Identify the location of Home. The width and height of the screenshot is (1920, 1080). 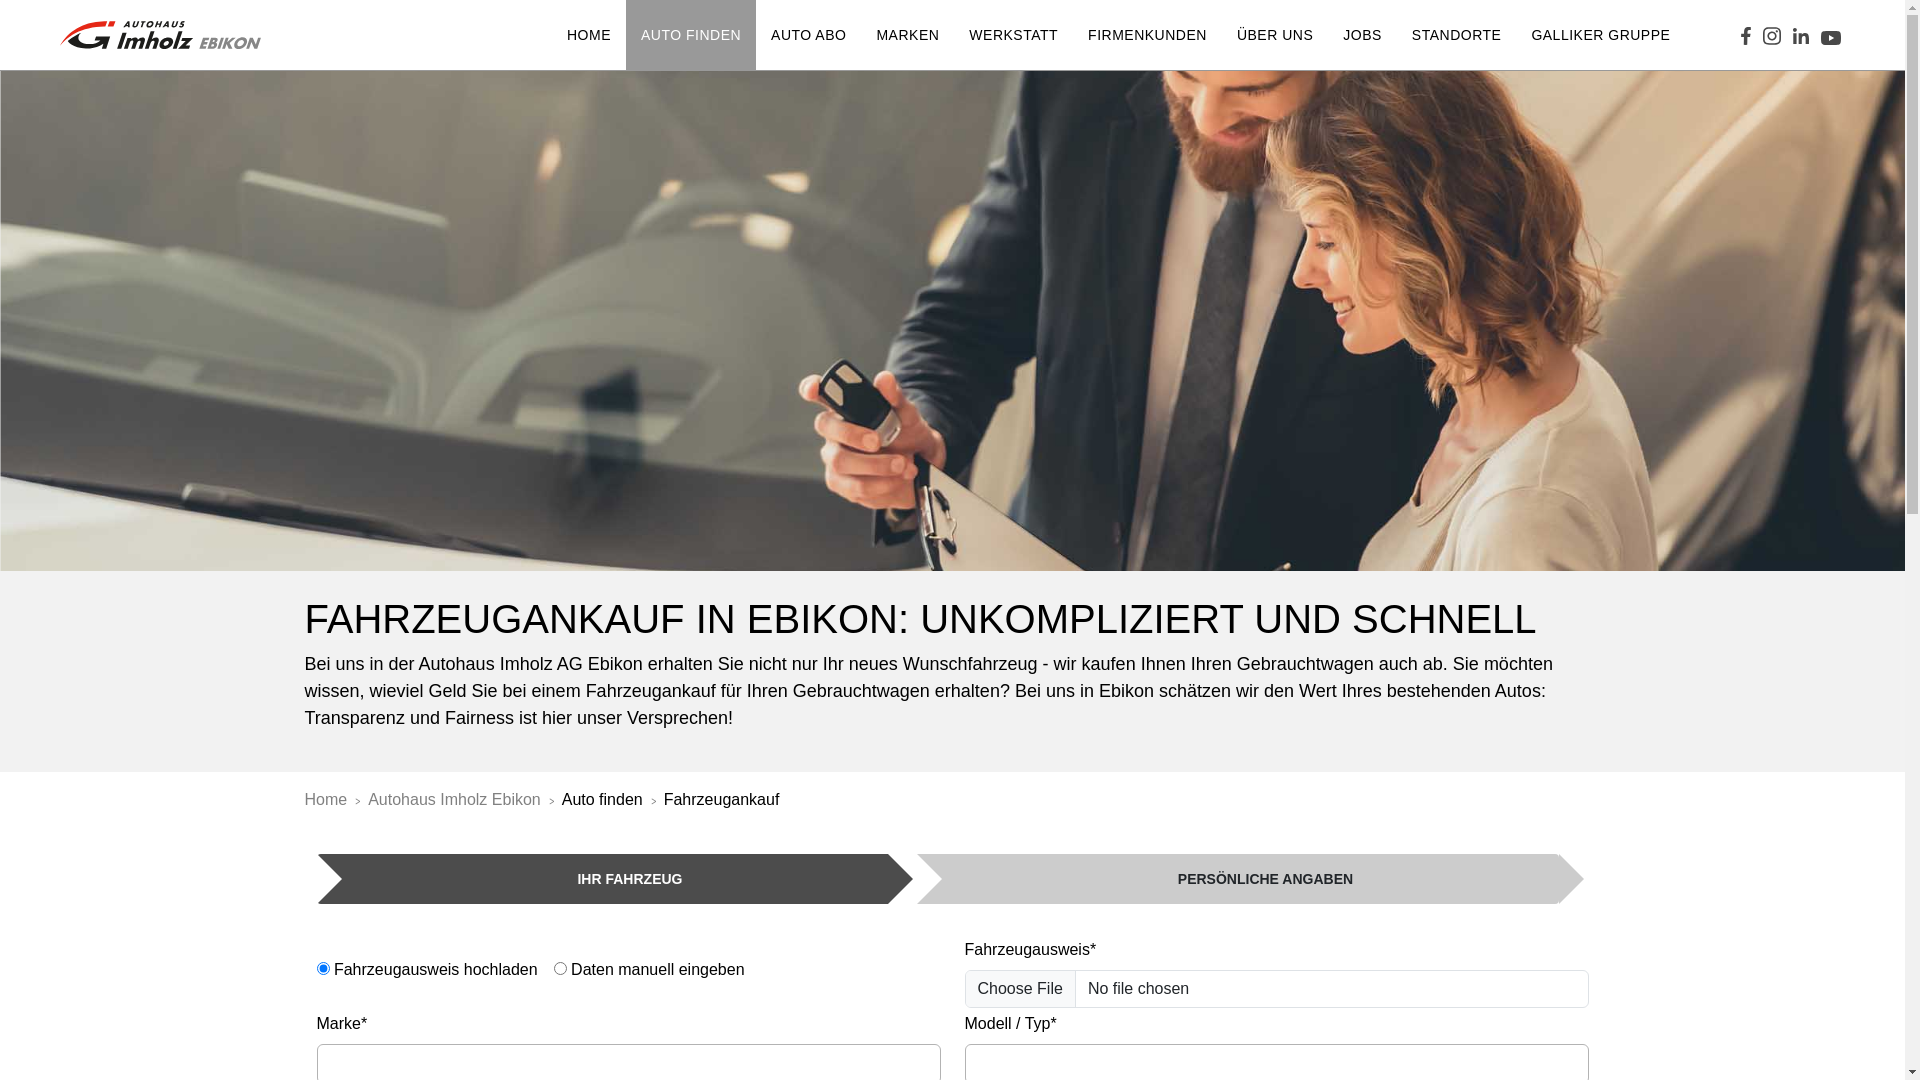
(326, 800).